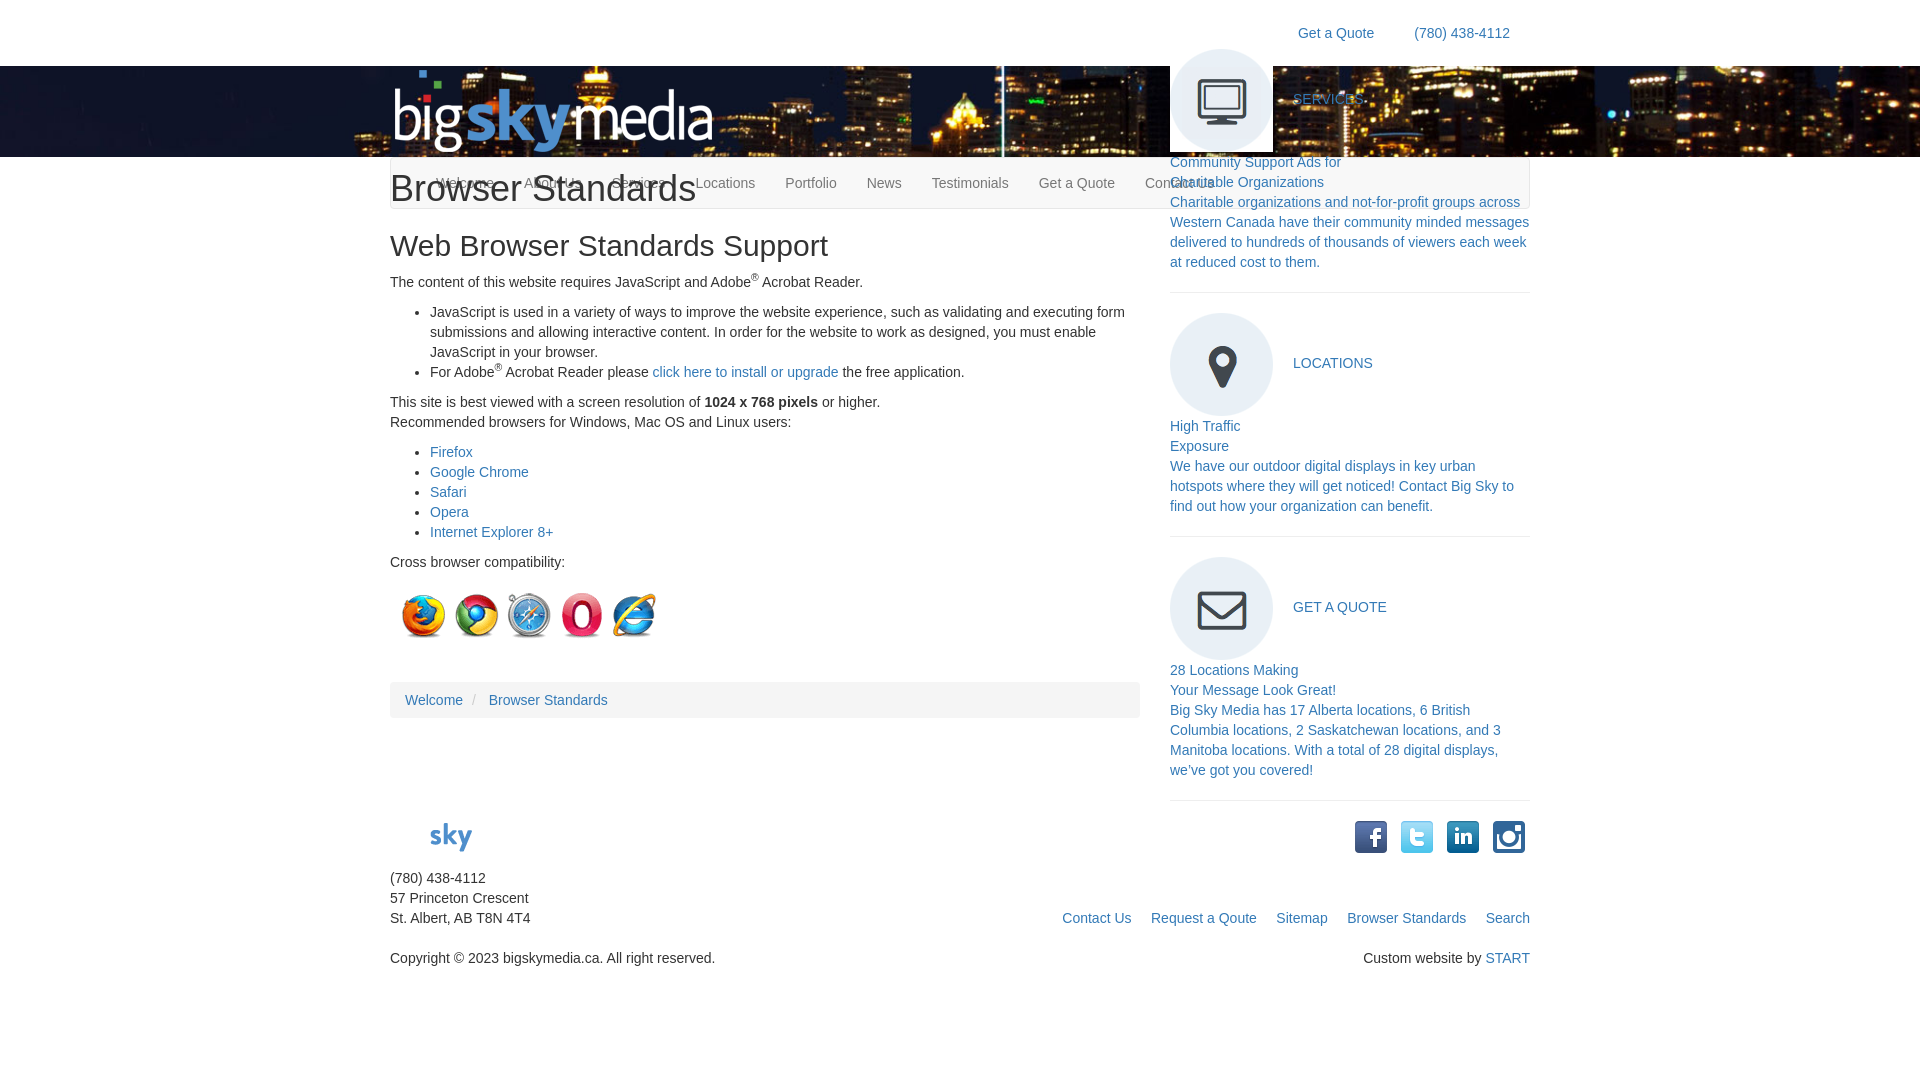  I want to click on Google Chrome, so click(480, 472).